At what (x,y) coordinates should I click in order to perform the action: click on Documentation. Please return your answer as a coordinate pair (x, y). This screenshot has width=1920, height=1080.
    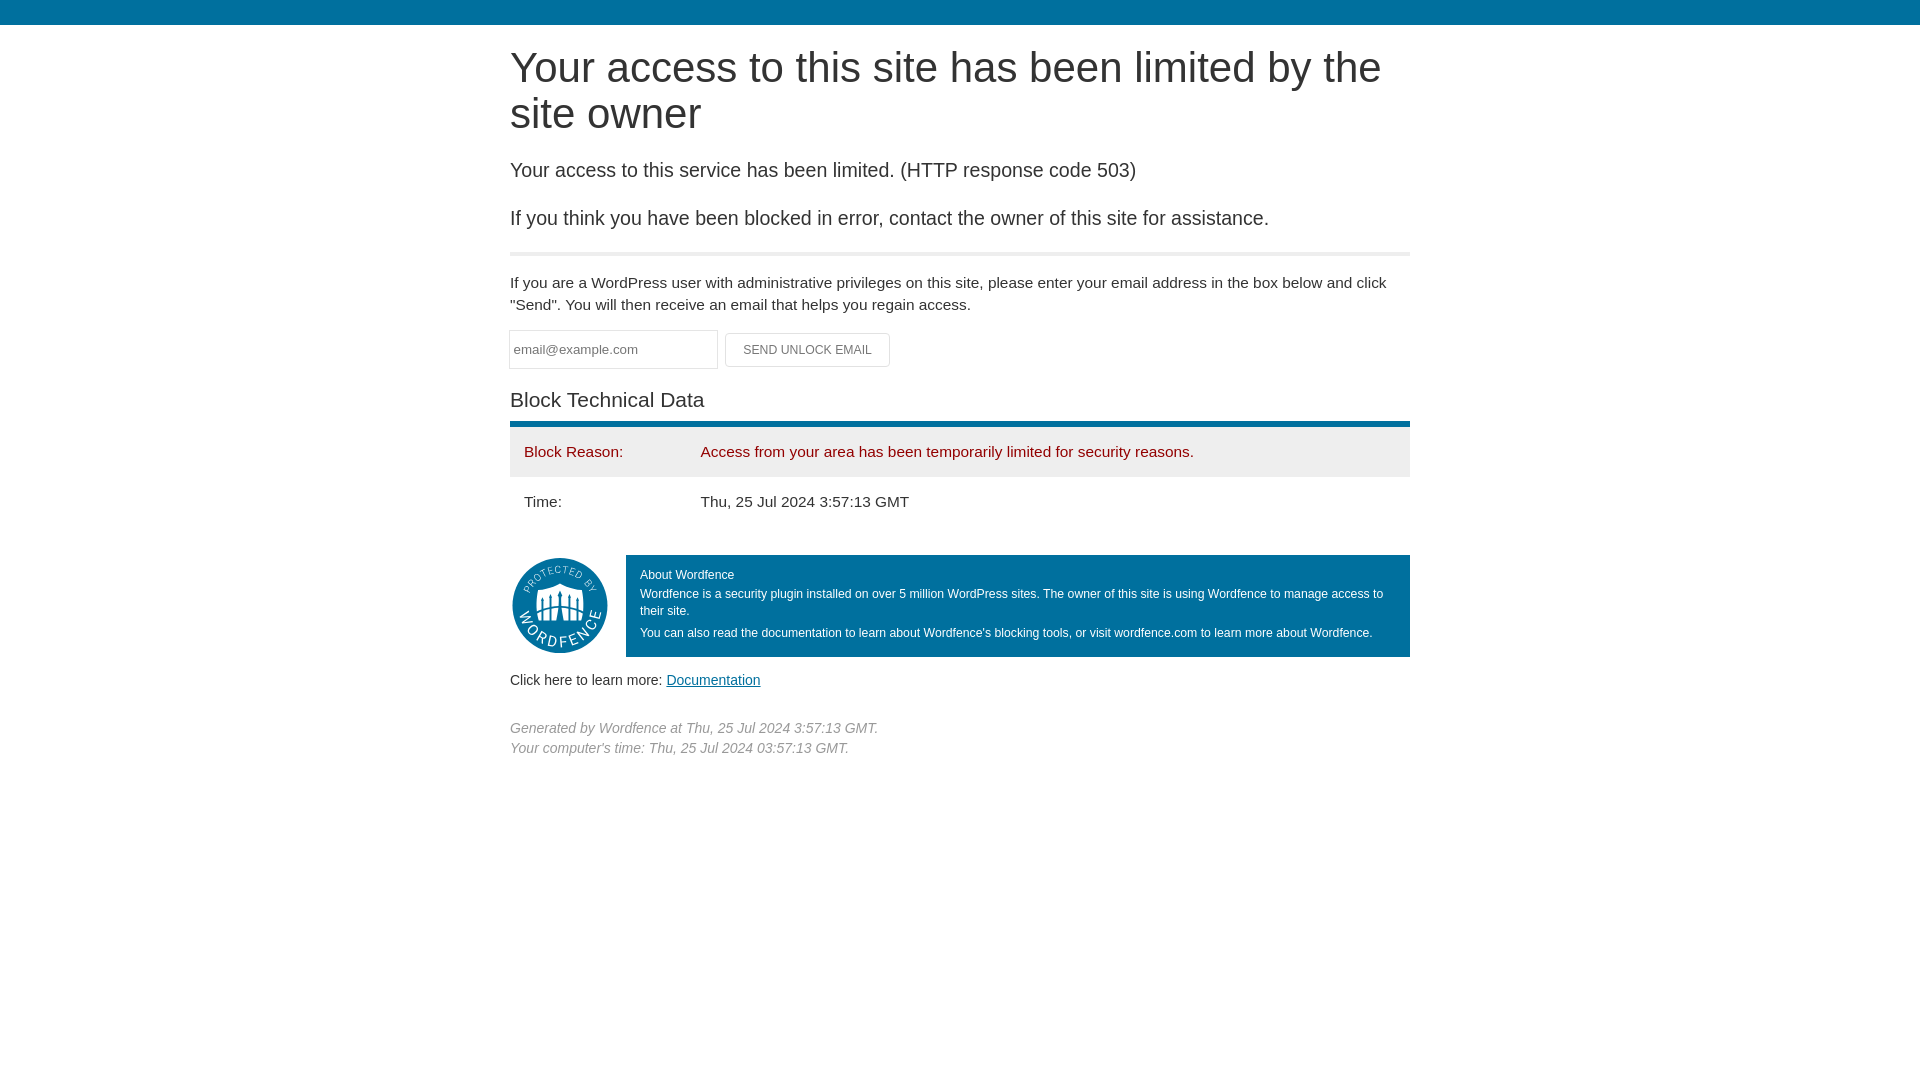
    Looking at the image, I should click on (713, 679).